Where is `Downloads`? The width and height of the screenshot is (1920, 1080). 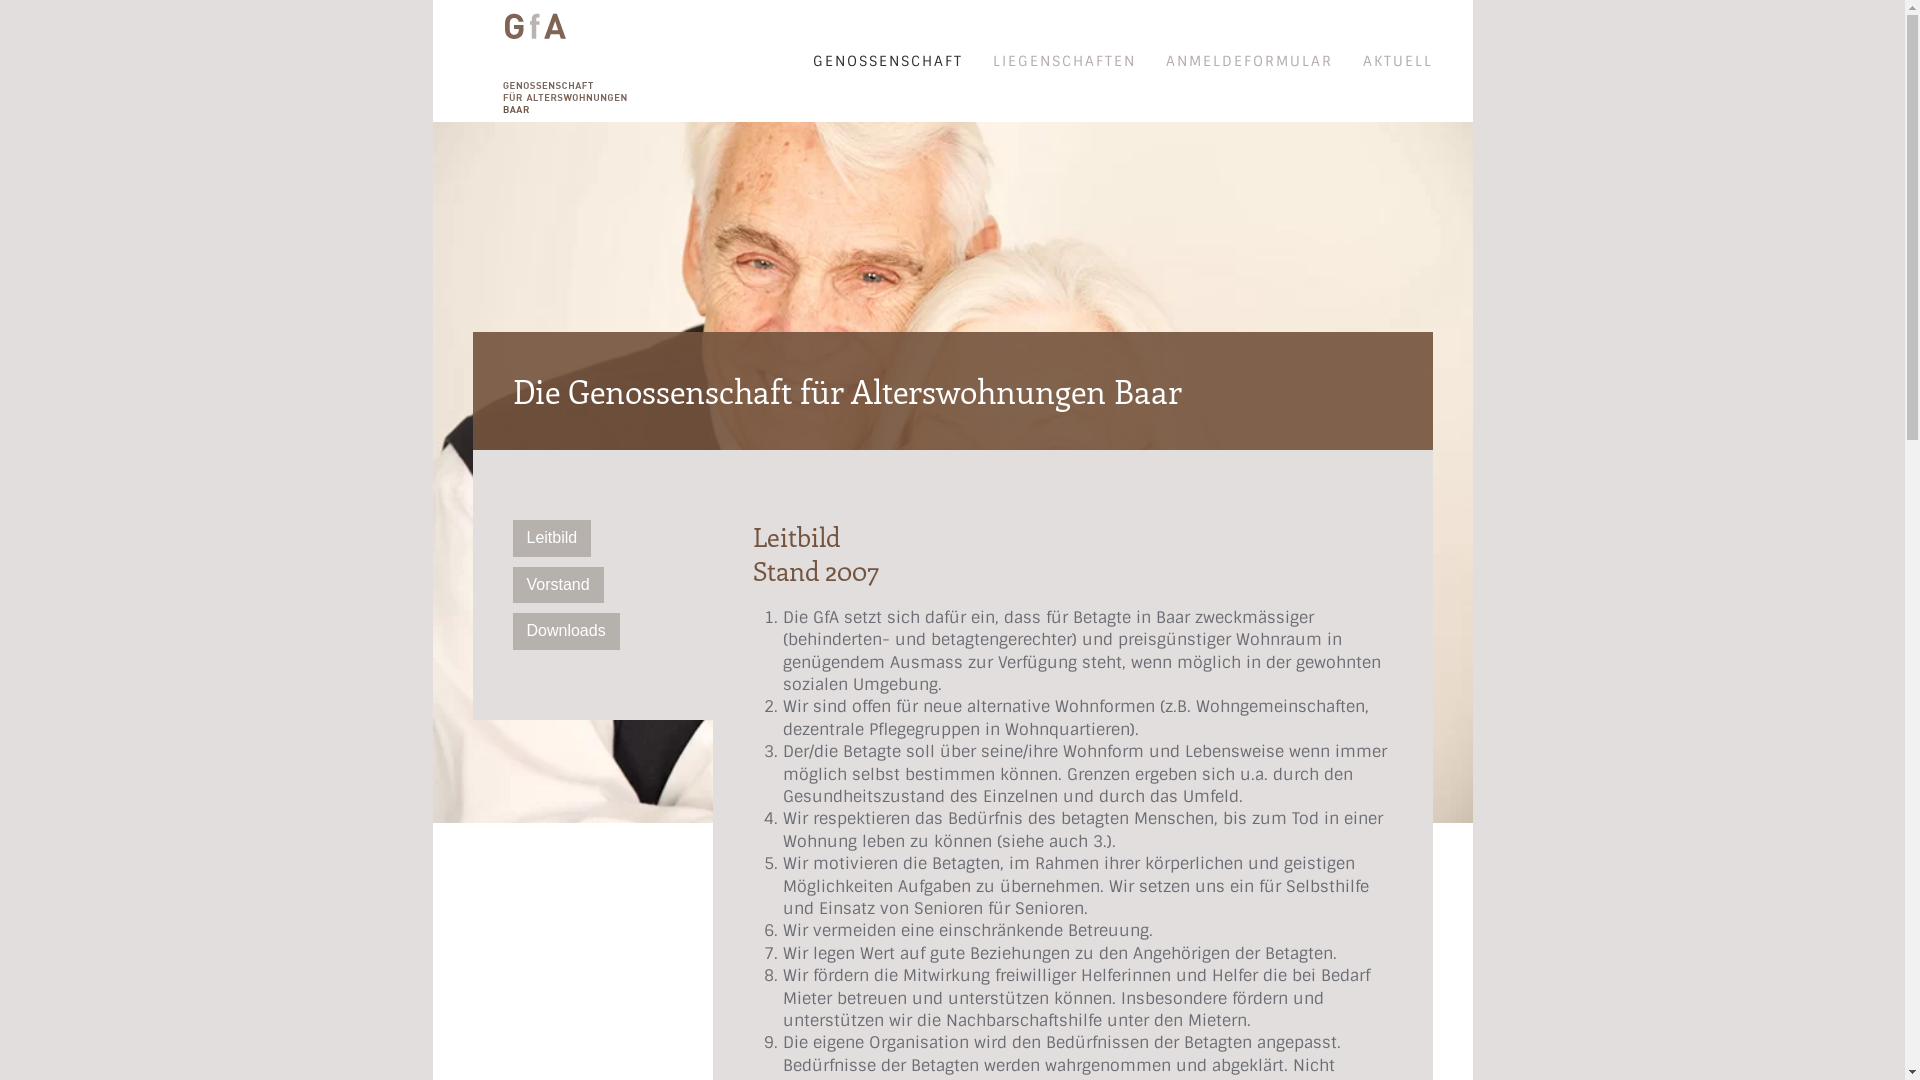
Downloads is located at coordinates (566, 630).